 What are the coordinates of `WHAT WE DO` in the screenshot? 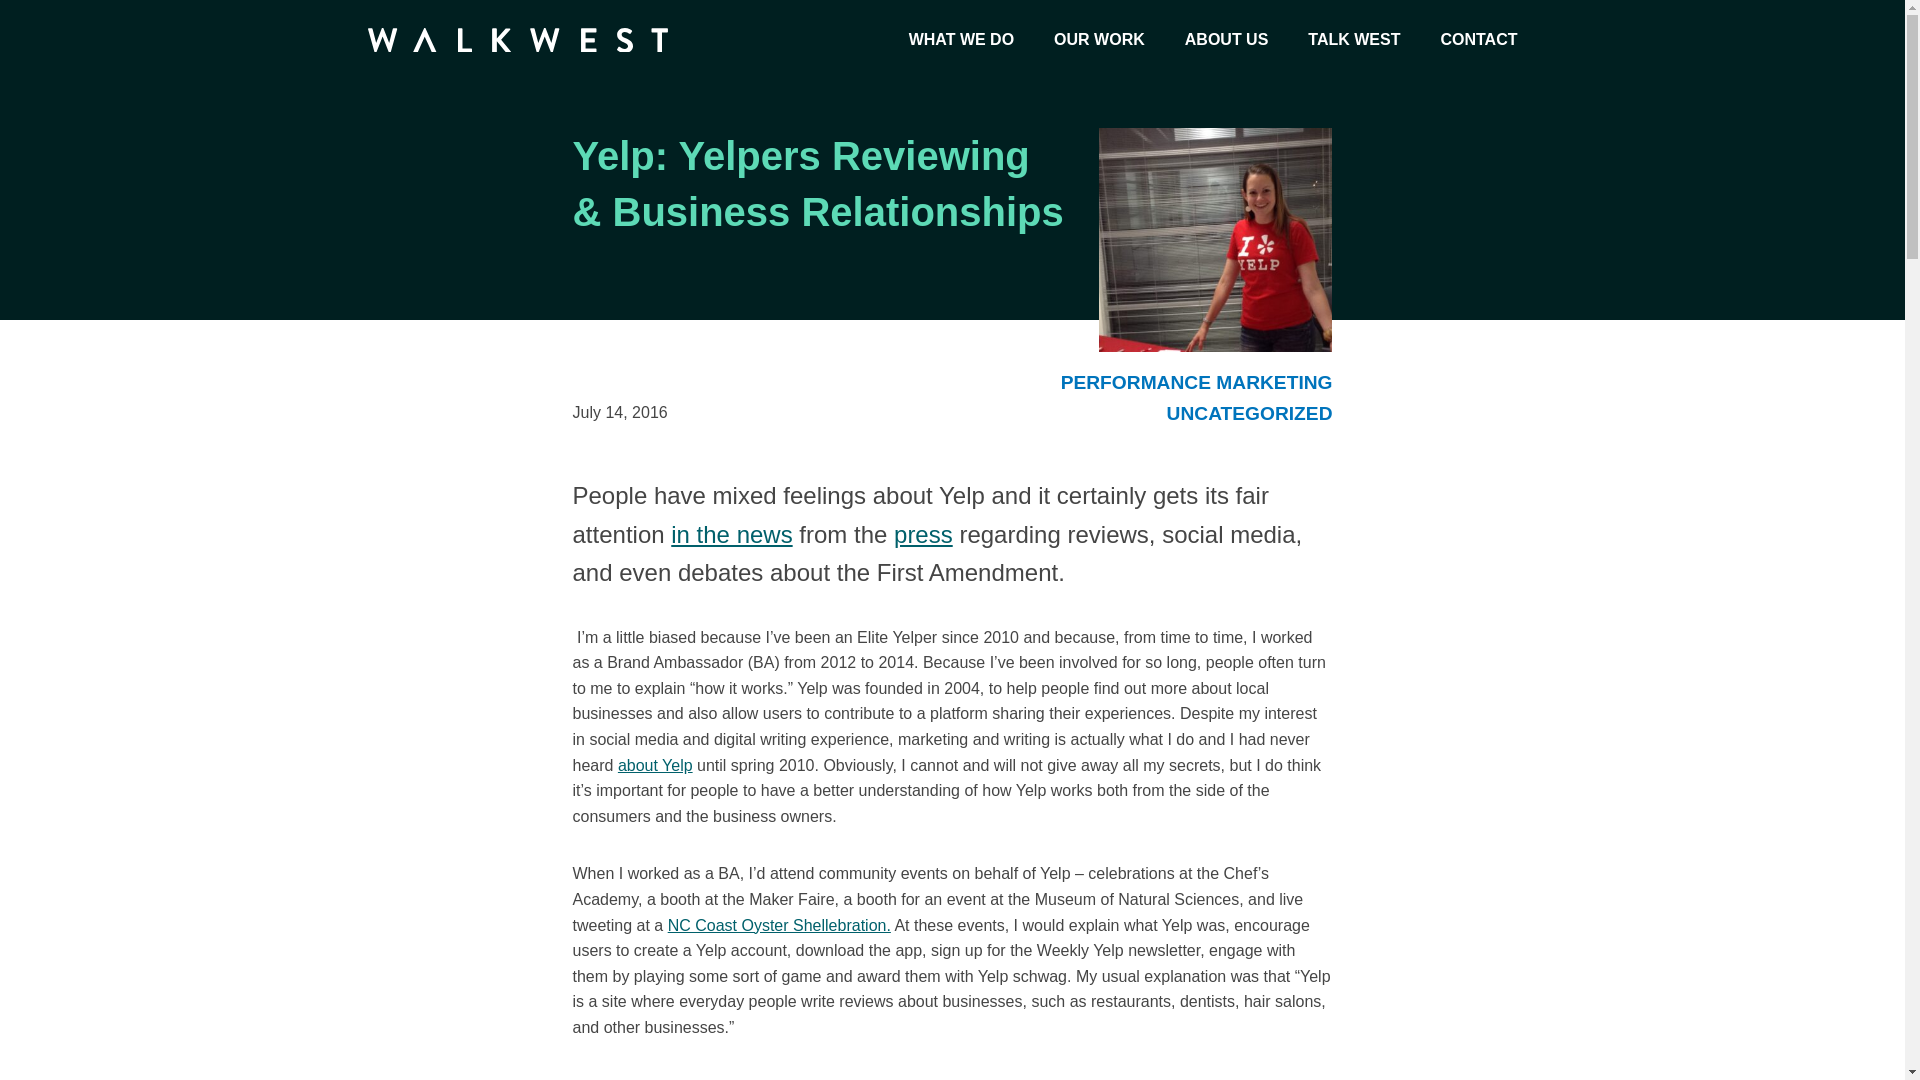 It's located at (961, 40).